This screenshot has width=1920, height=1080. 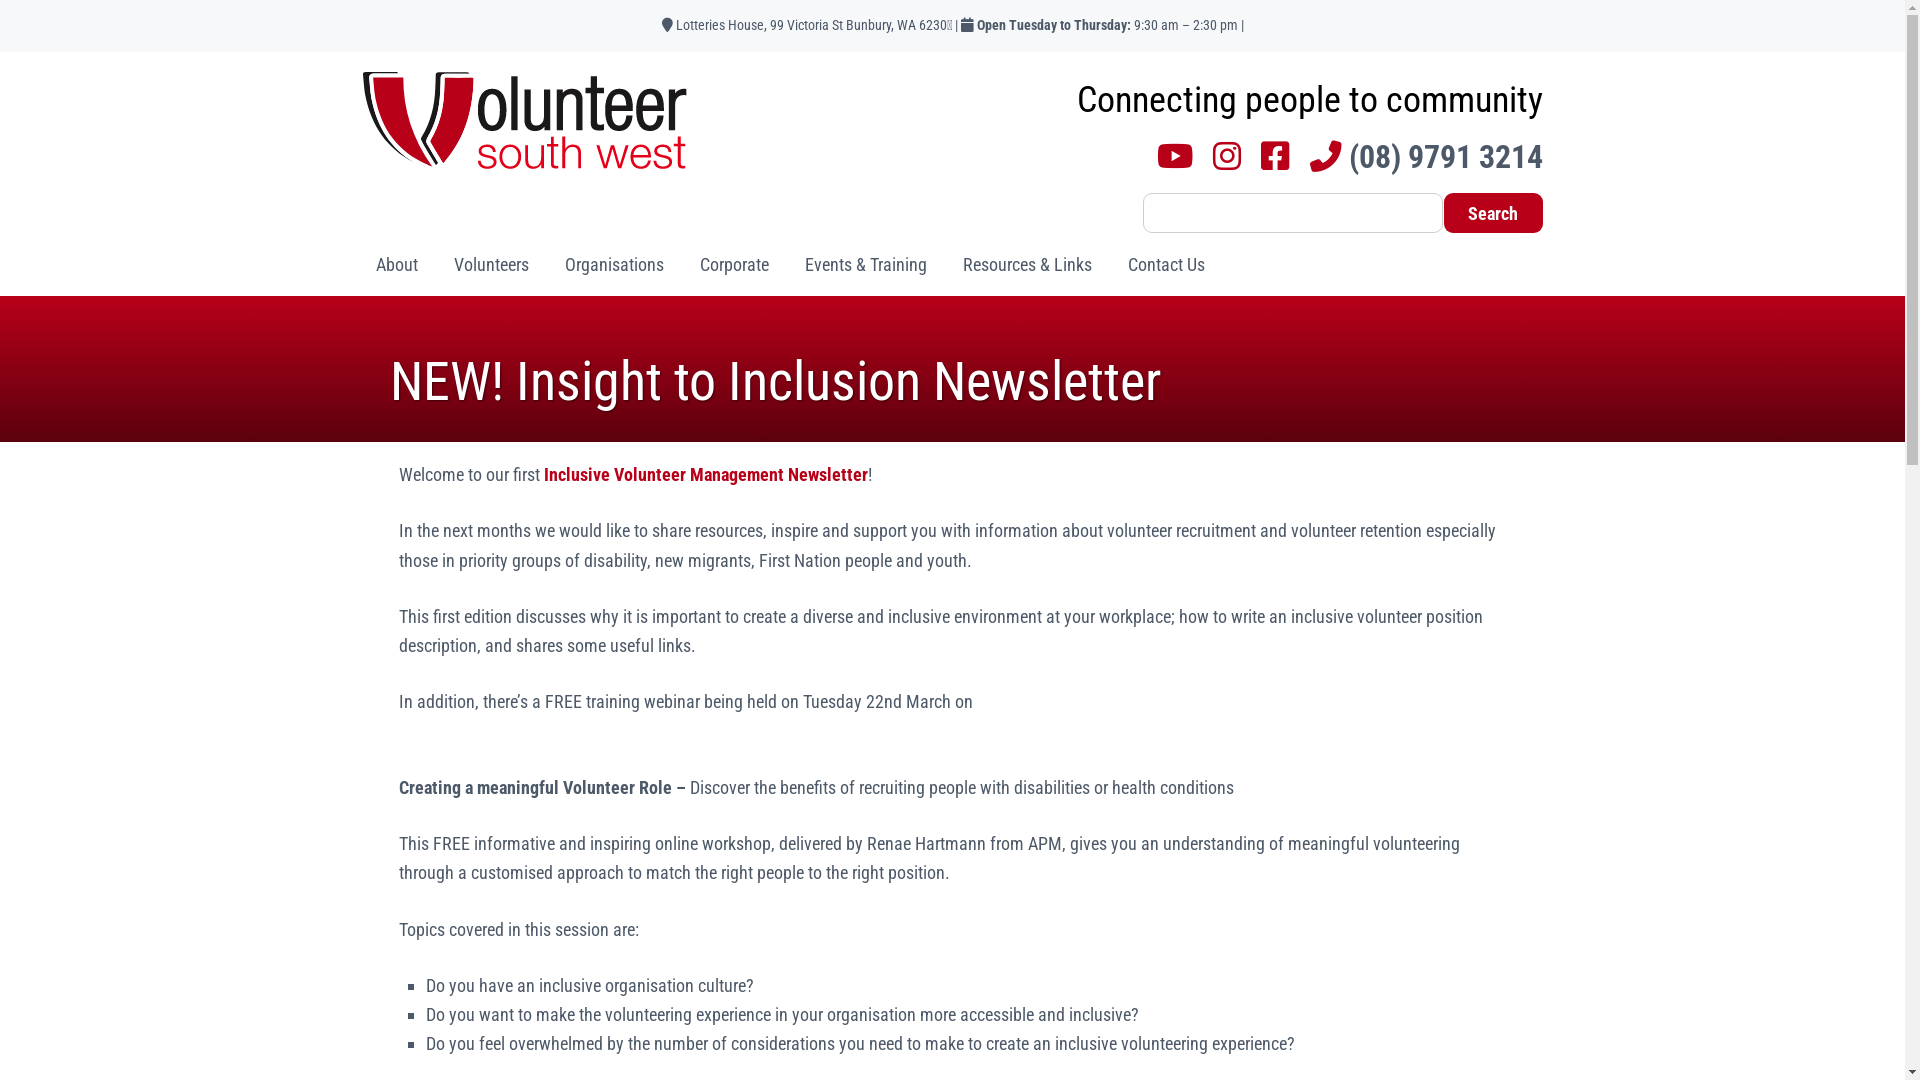 I want to click on (08) 9791 3214, so click(x=1426, y=158).